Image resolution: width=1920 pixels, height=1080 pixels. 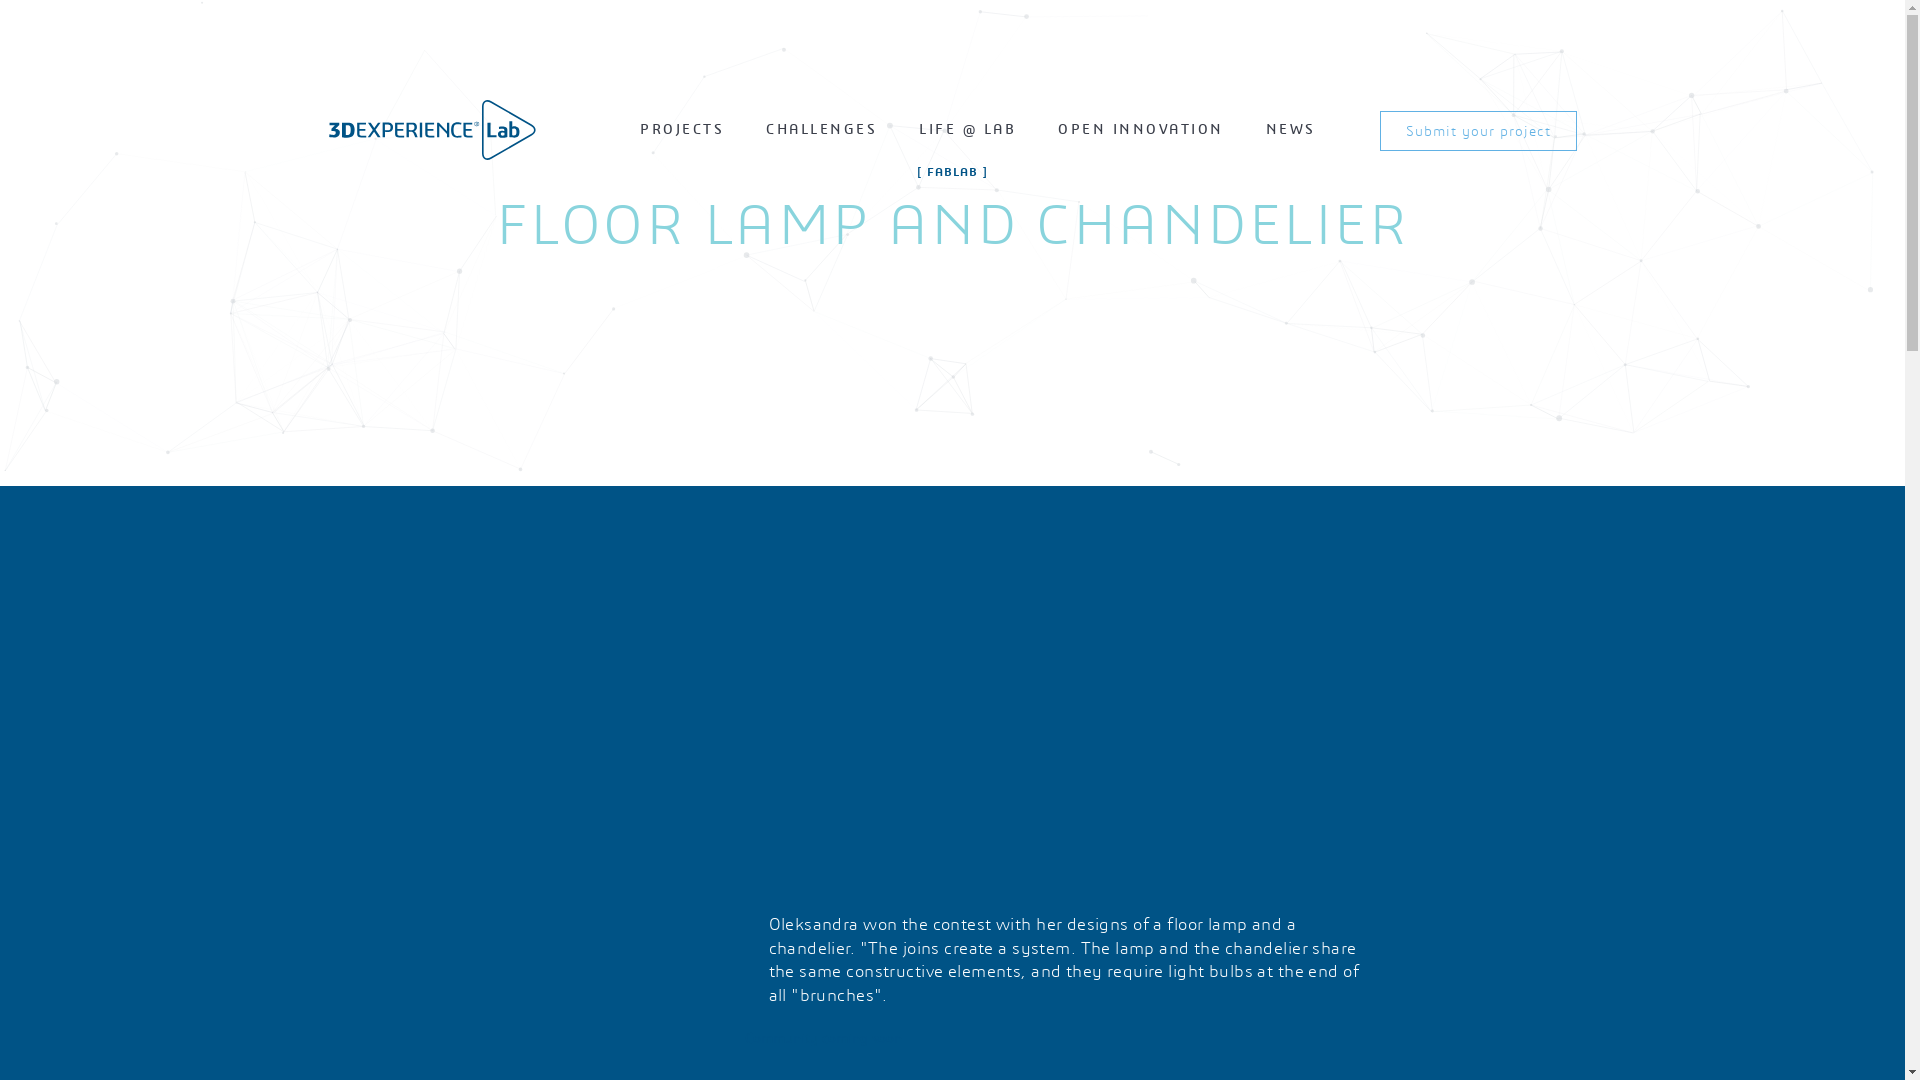 What do you see at coordinates (822, 1038) in the screenshot?
I see `Community coming soon` at bounding box center [822, 1038].